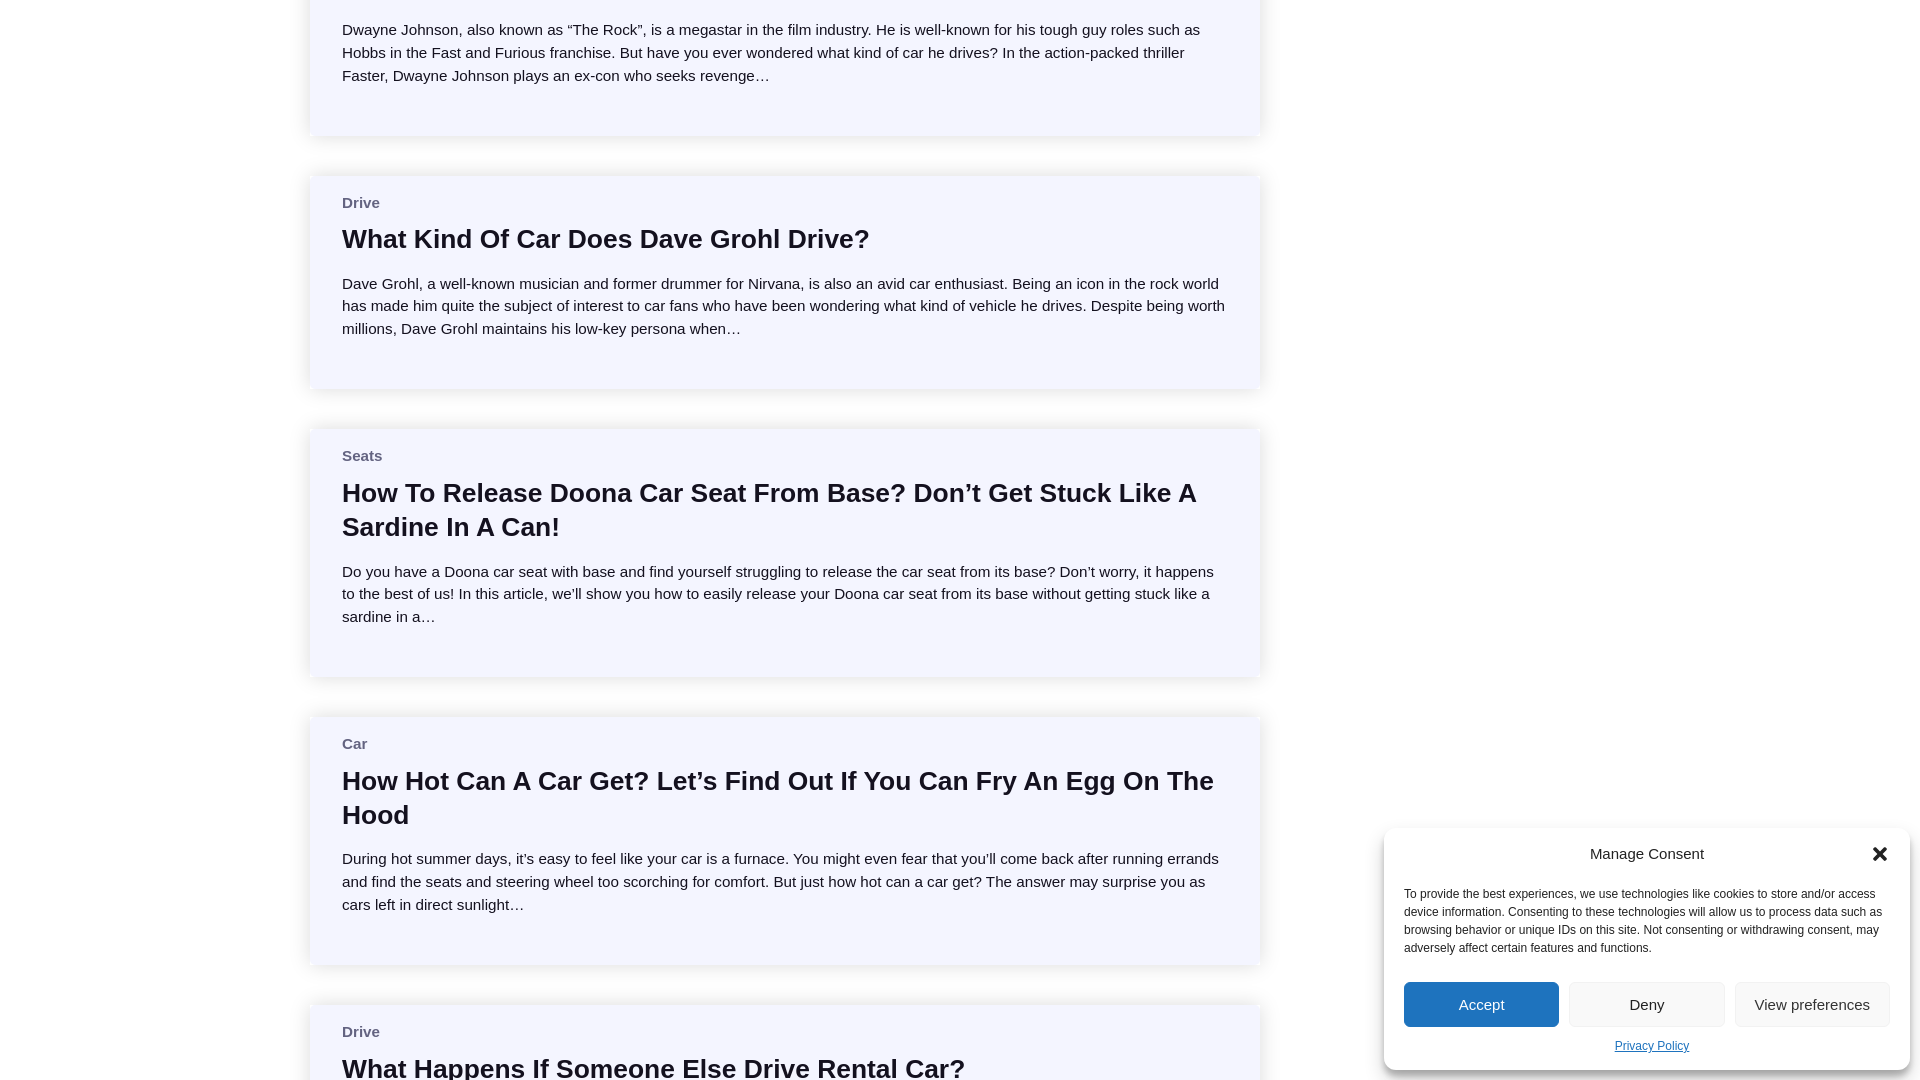  I want to click on What Kind Of Car Does Dave Grohl Drive?, so click(605, 238).